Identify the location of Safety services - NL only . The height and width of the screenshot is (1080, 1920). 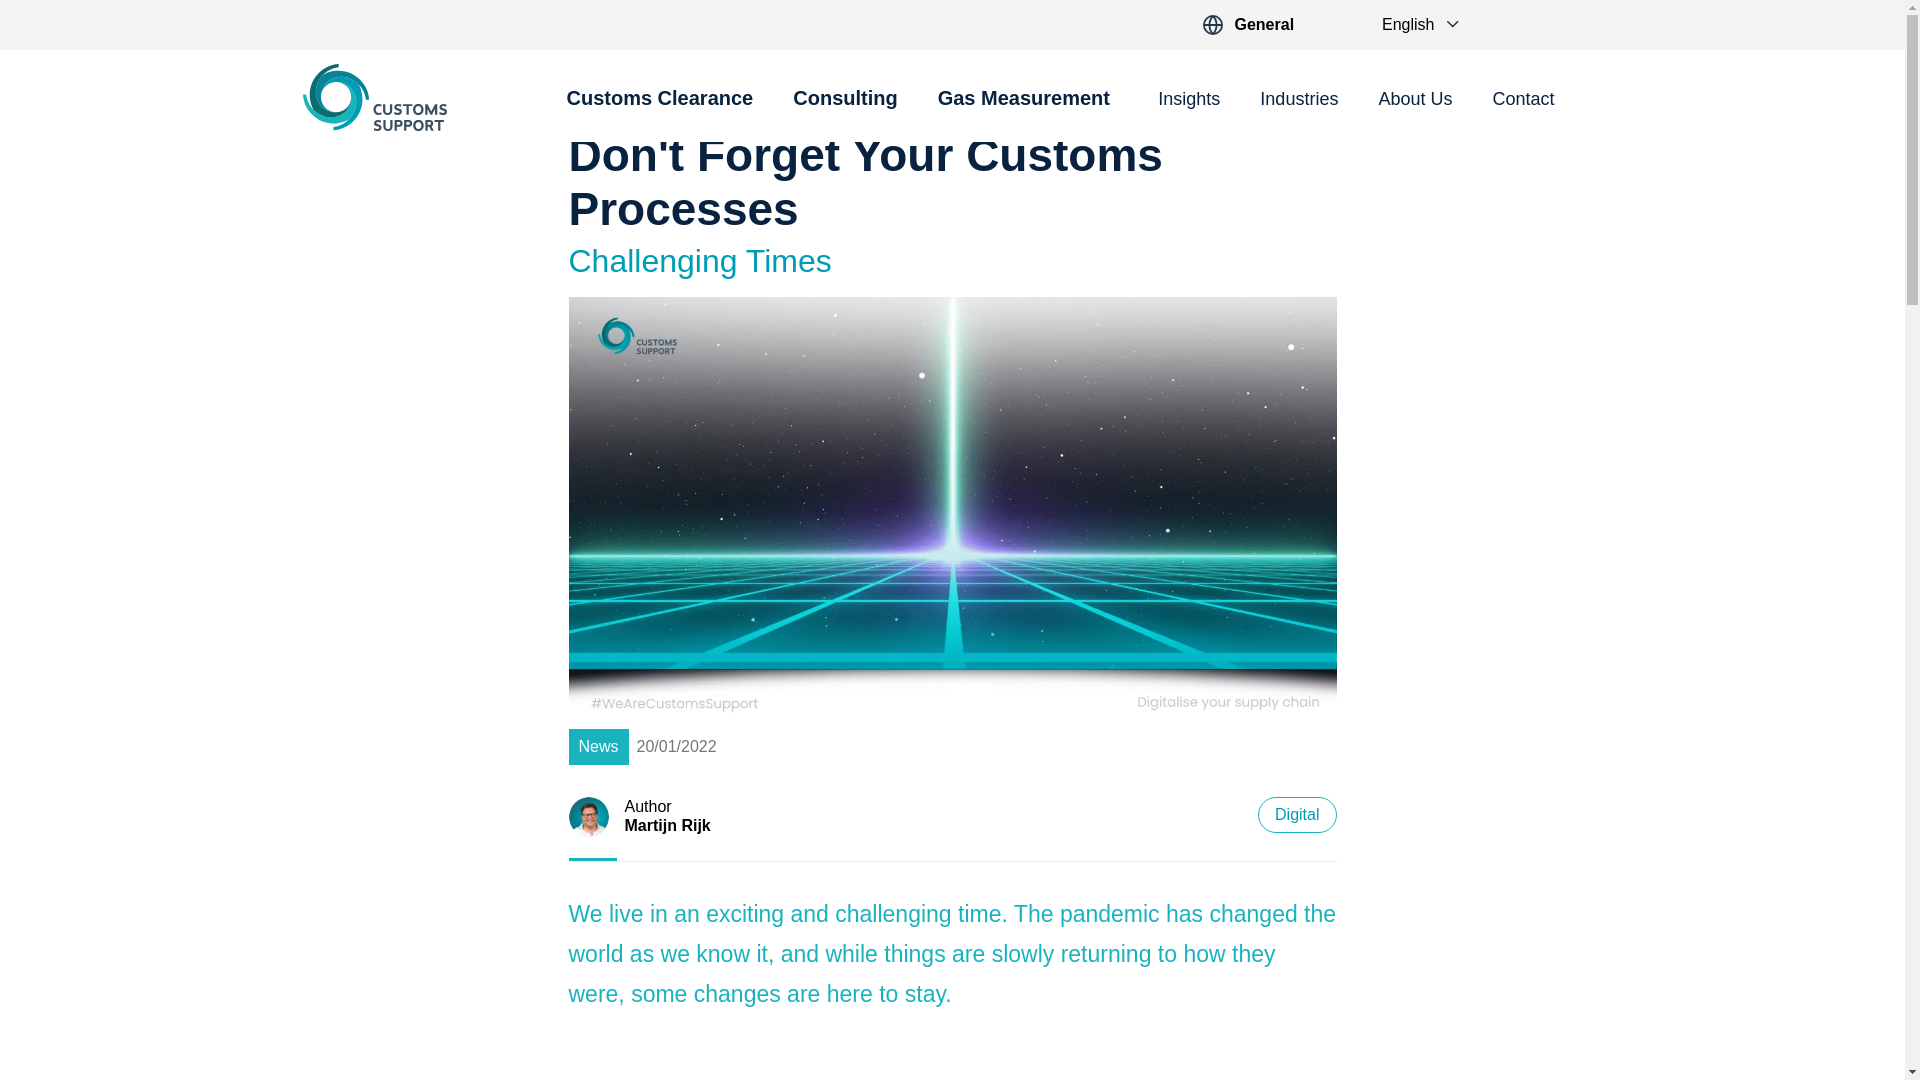
(1024, 110).